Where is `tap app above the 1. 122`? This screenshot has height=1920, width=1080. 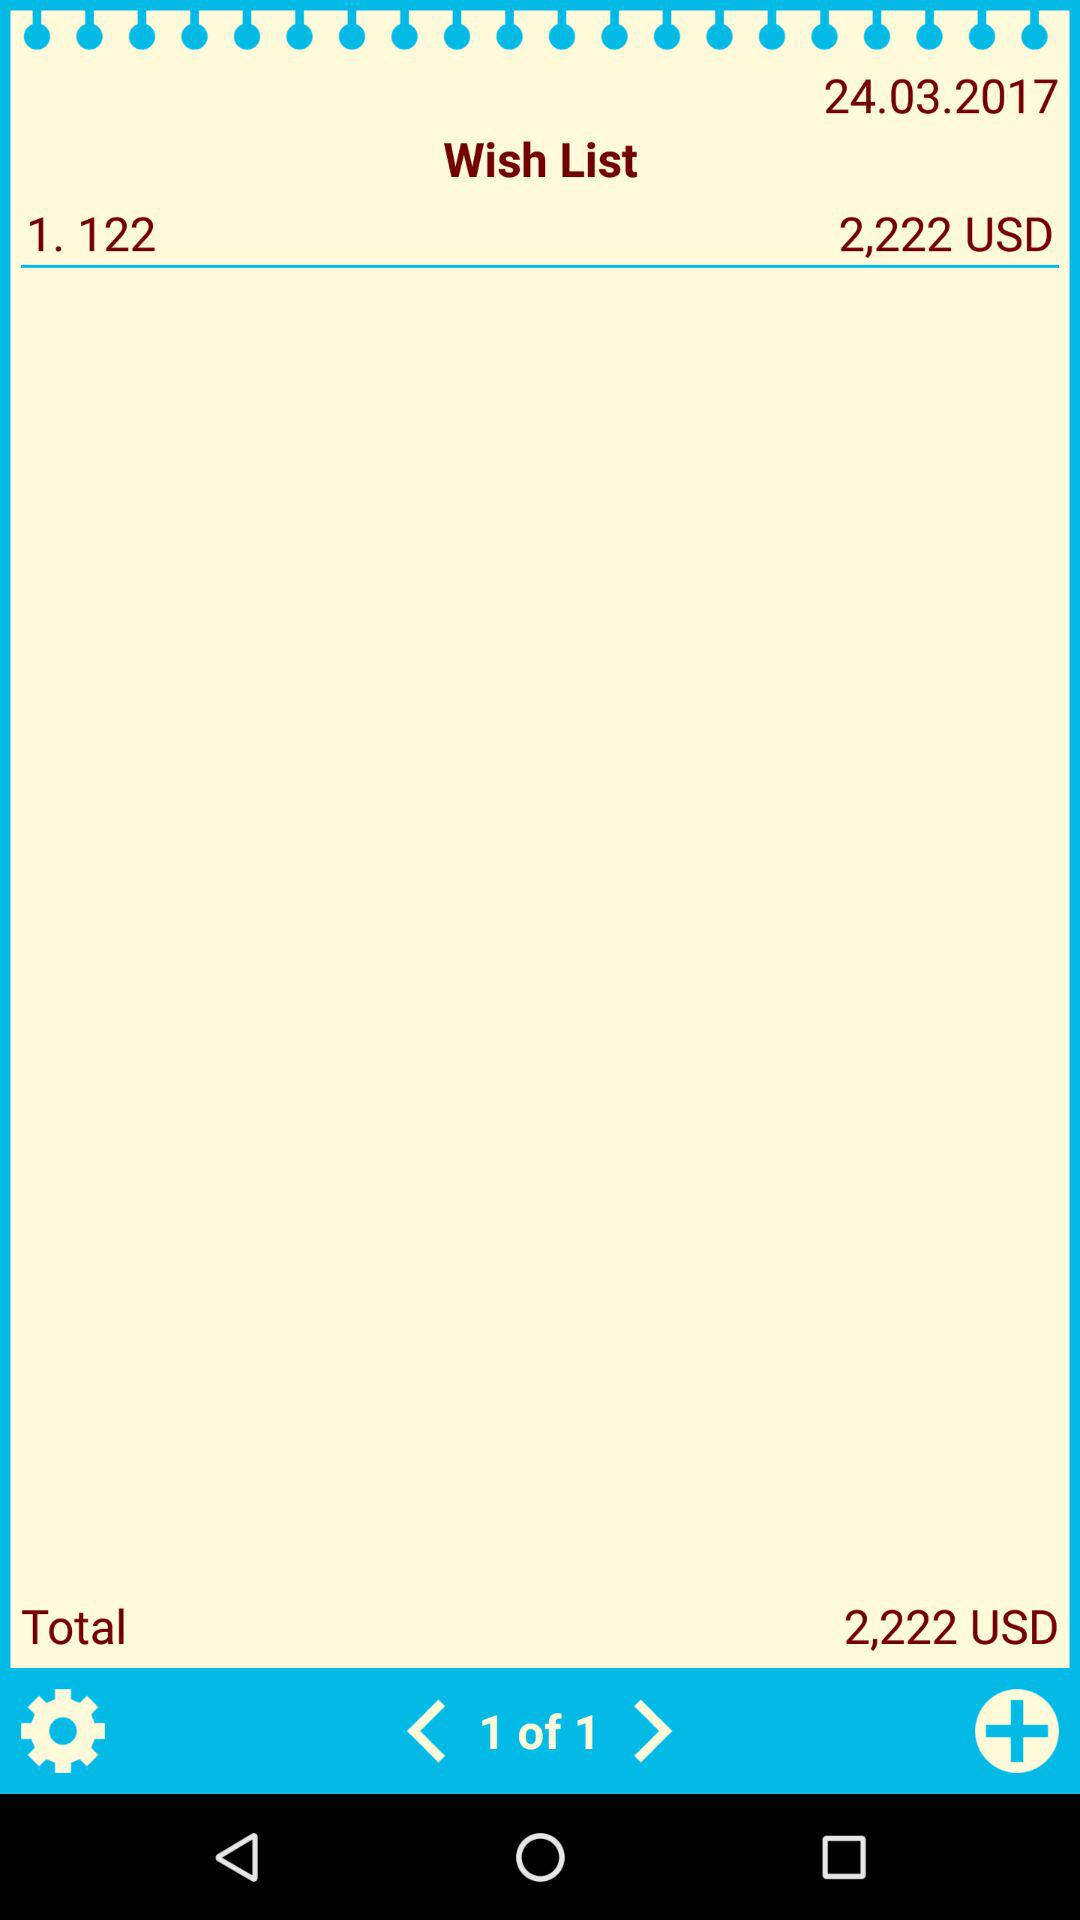
tap app above the 1. 122 is located at coordinates (540, 158).